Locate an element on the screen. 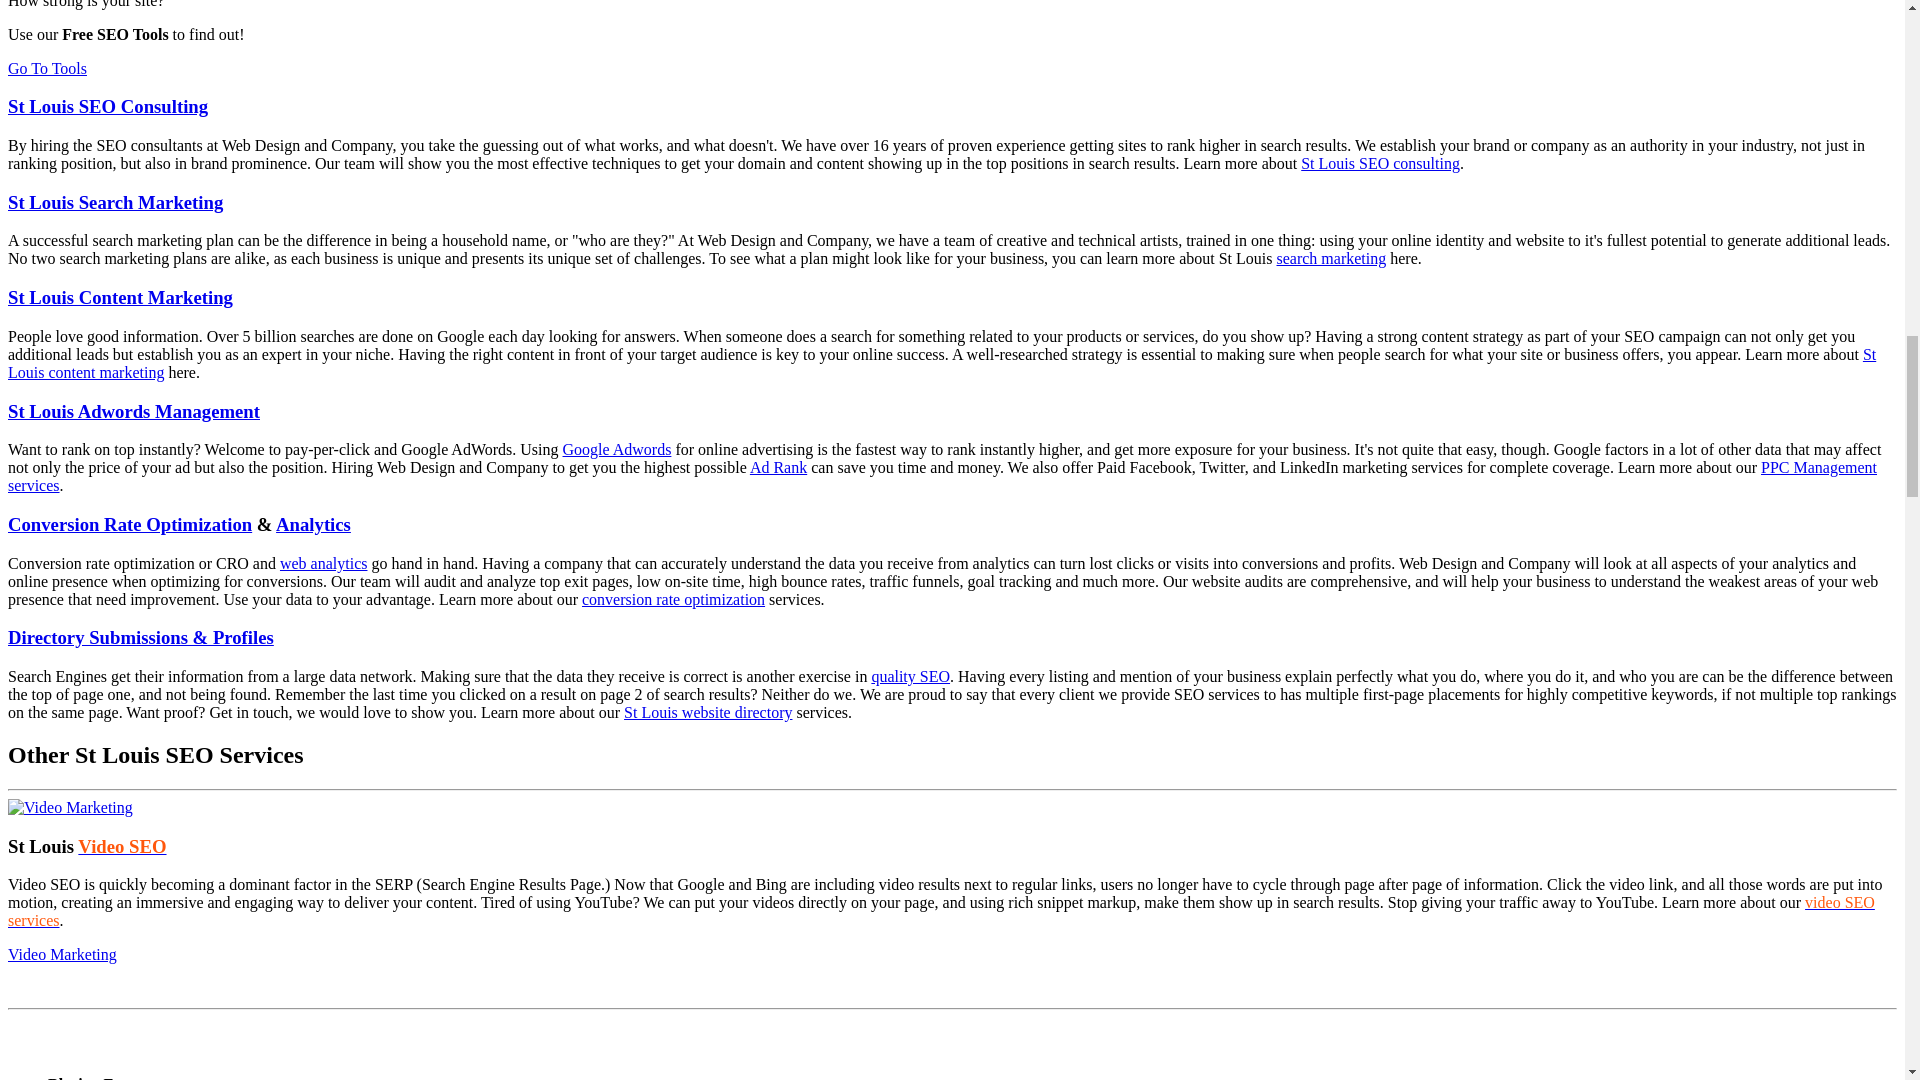 The image size is (1920, 1080). St Louis Adwords Management is located at coordinates (133, 411).